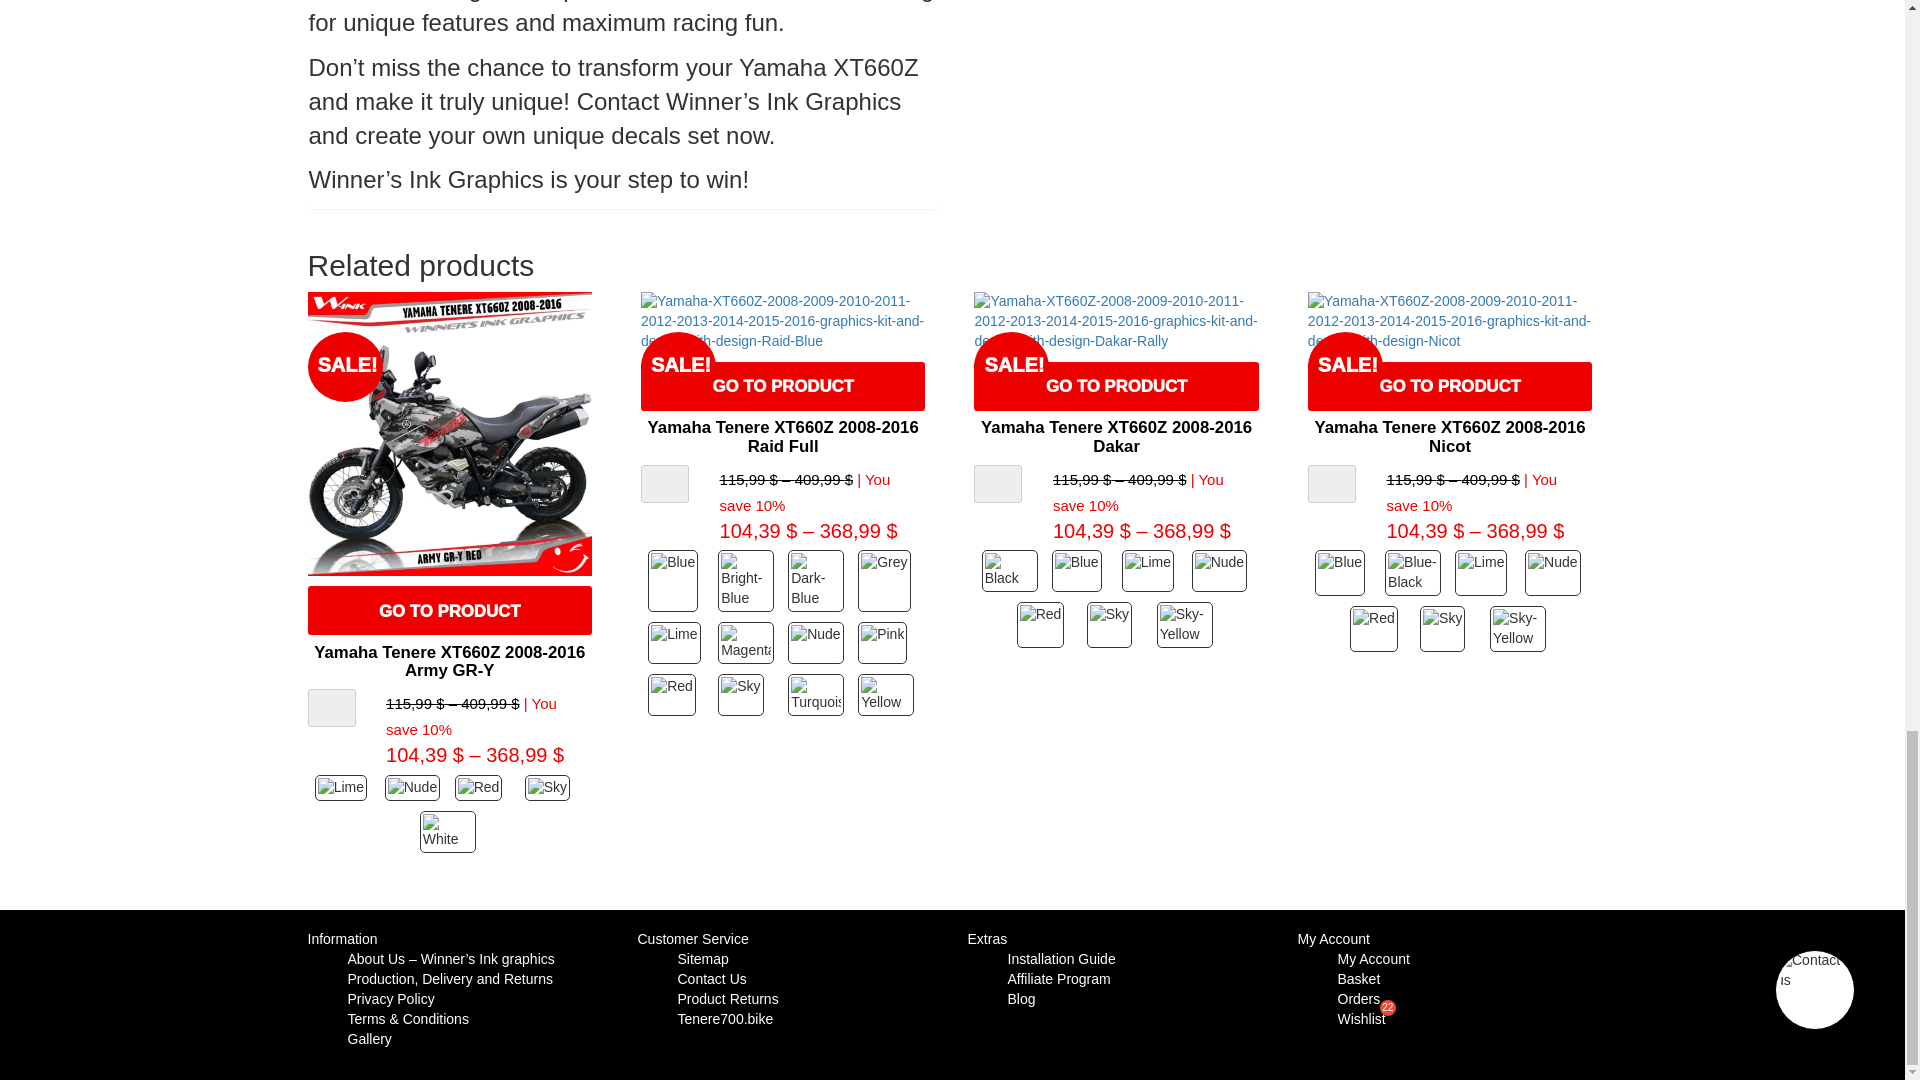 This screenshot has width=1920, height=1080. What do you see at coordinates (818, 580) in the screenshot?
I see `Dark-Blue` at bounding box center [818, 580].